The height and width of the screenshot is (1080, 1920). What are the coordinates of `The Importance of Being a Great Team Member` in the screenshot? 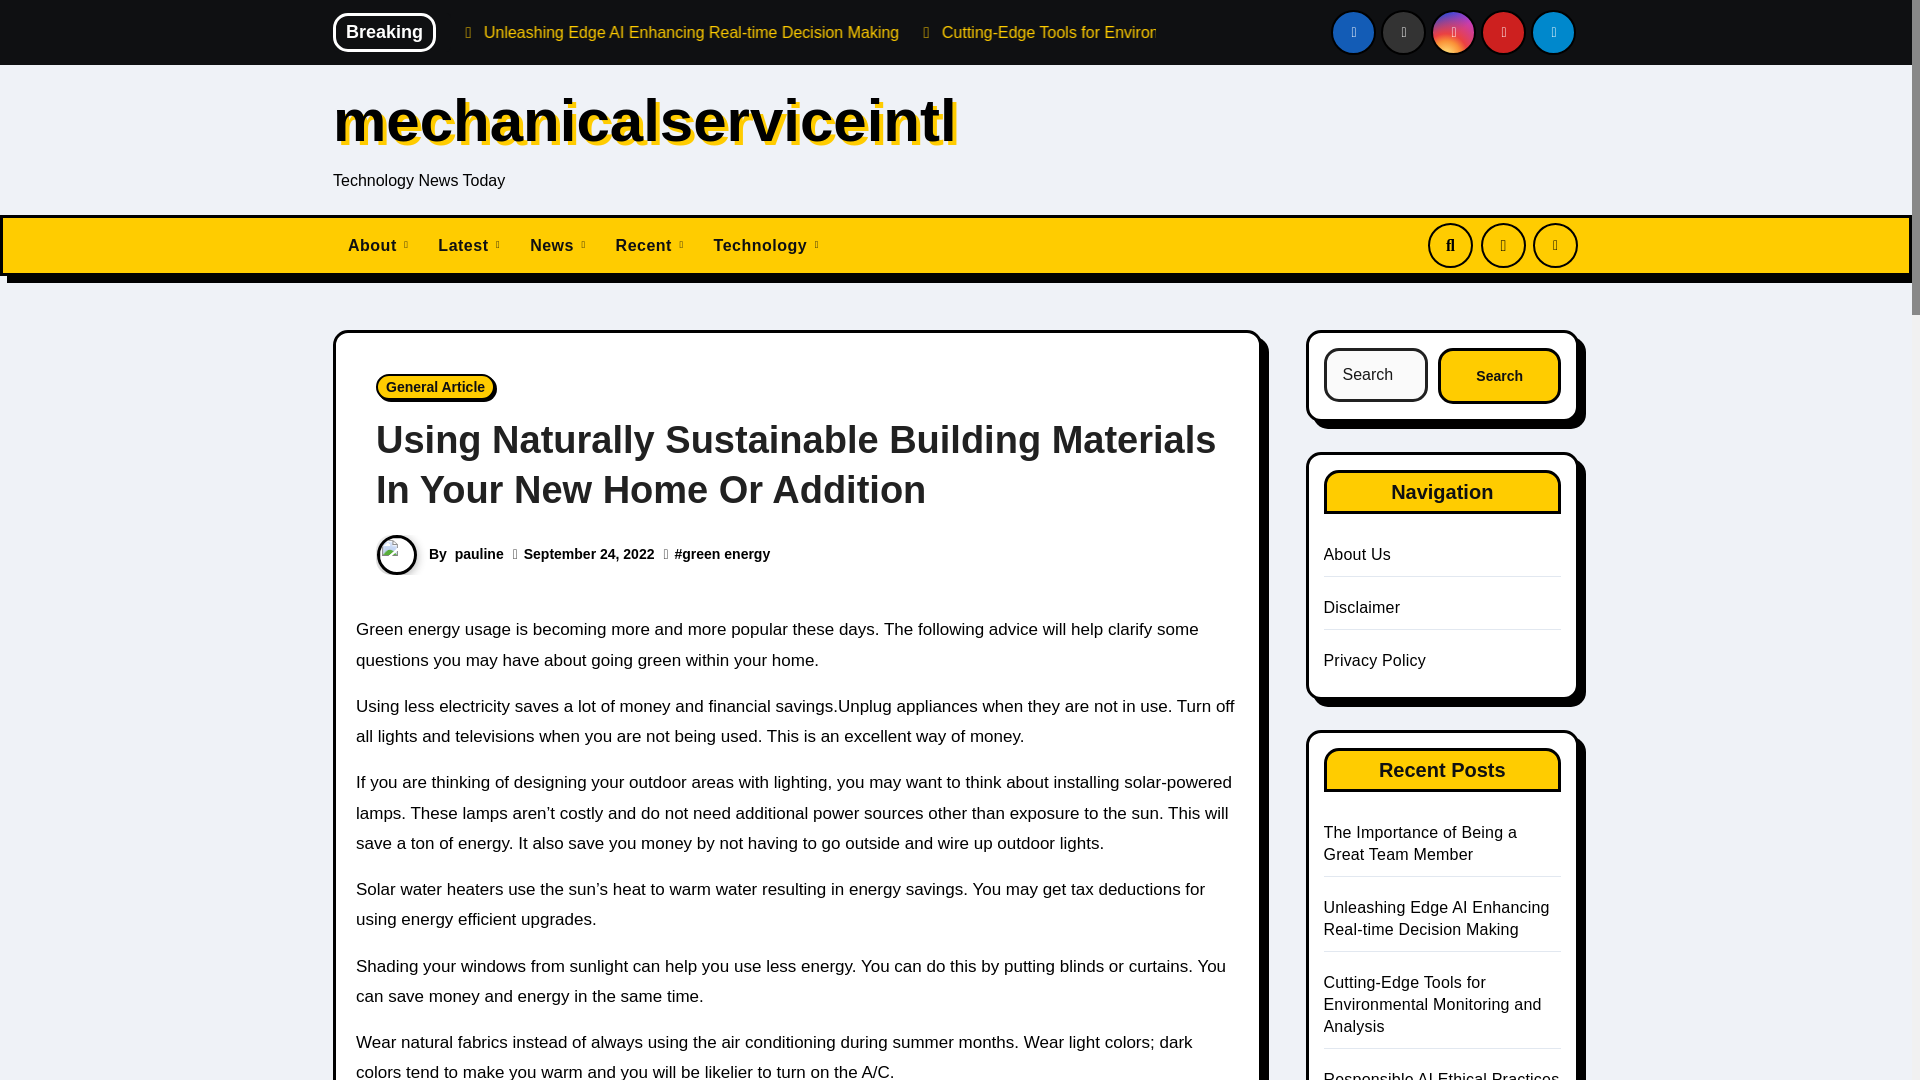 It's located at (519, 32).